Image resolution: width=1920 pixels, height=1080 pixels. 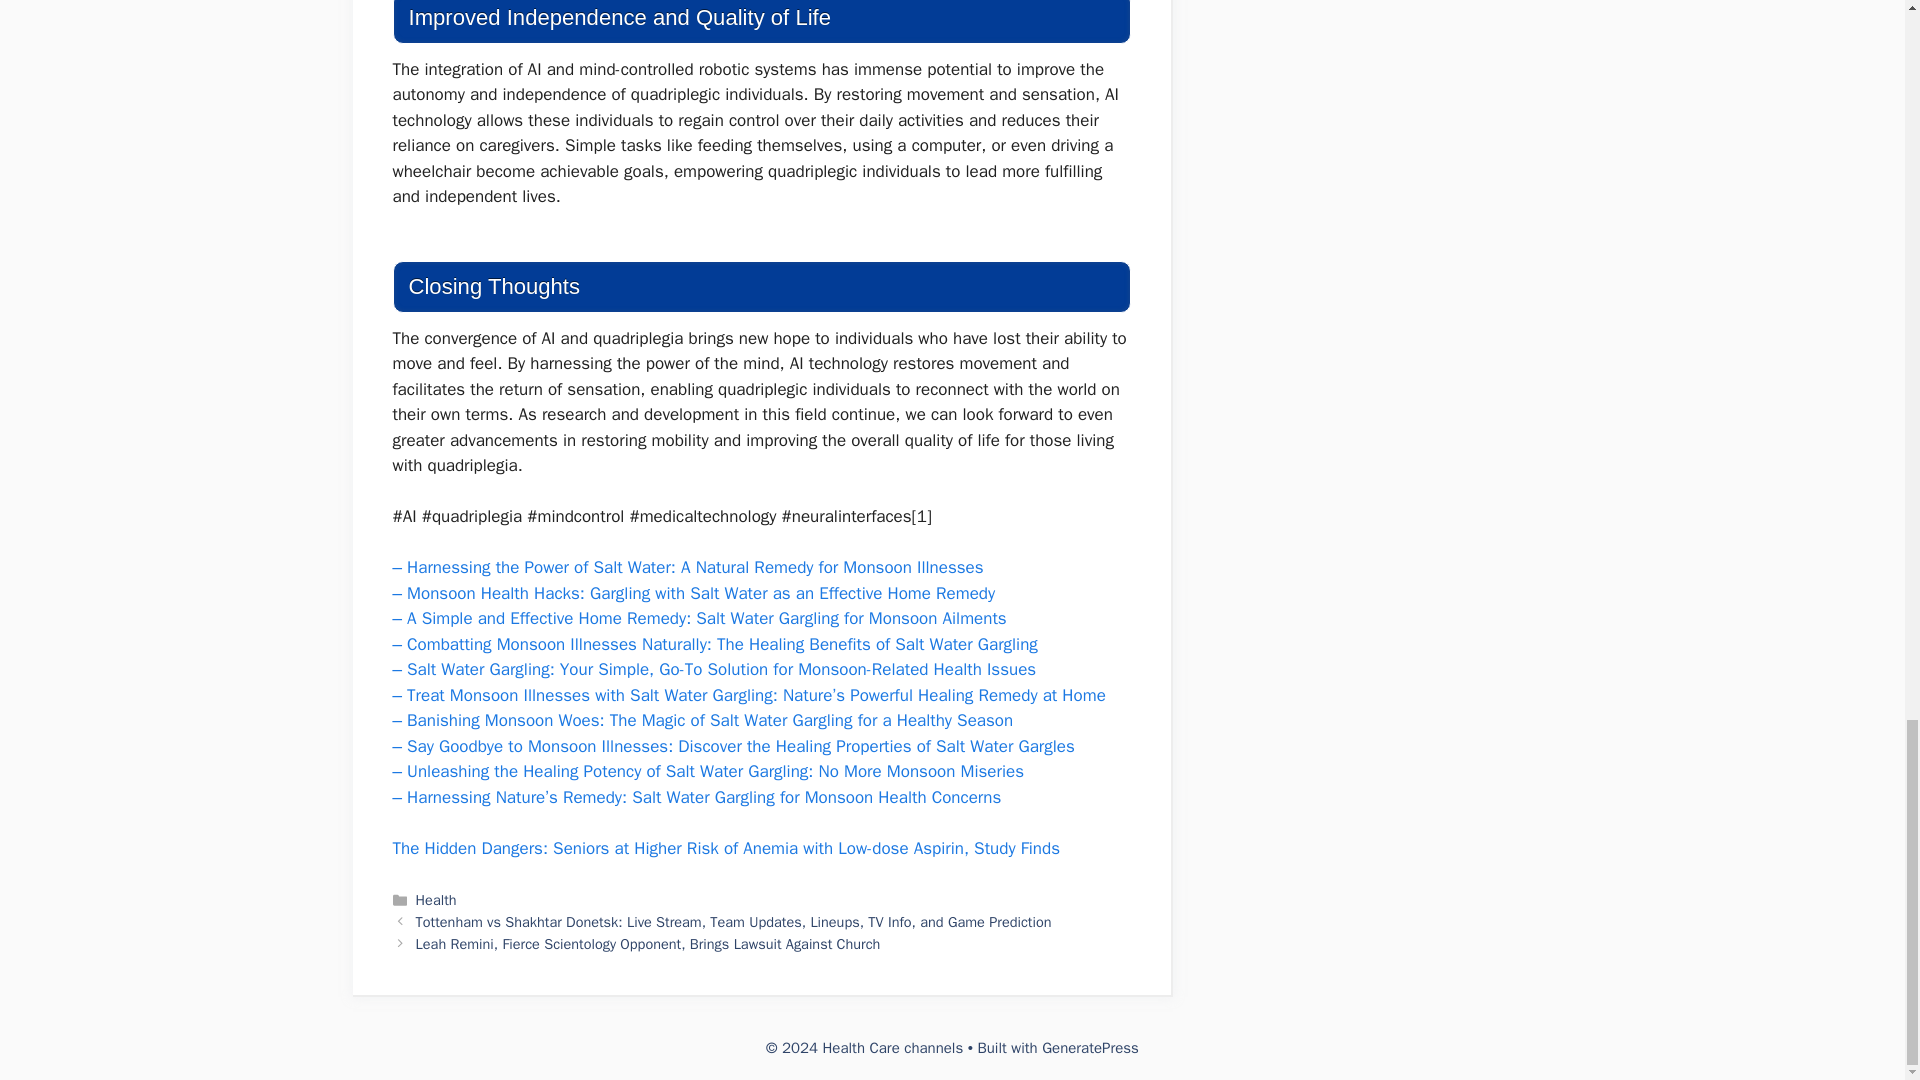 What do you see at coordinates (436, 900) in the screenshot?
I see `Health` at bounding box center [436, 900].